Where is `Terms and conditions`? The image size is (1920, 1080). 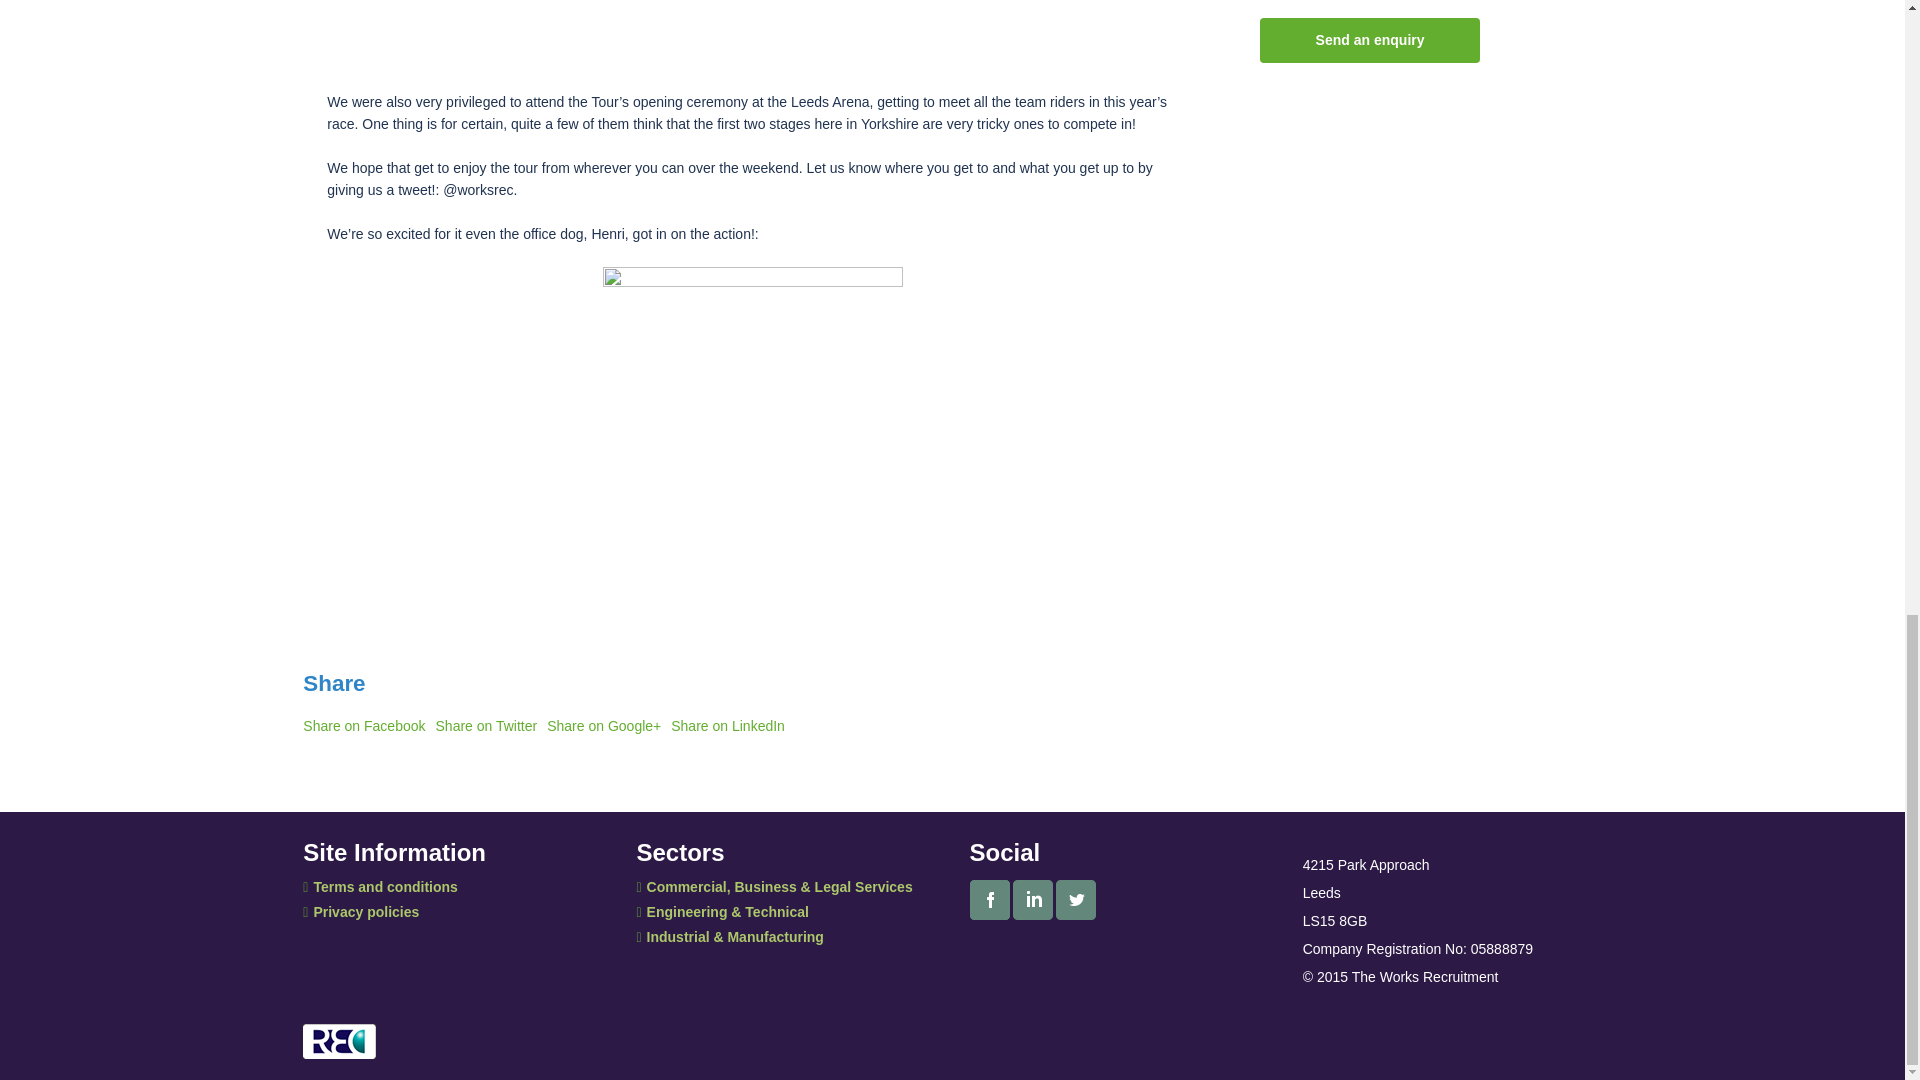 Terms and conditions is located at coordinates (380, 887).